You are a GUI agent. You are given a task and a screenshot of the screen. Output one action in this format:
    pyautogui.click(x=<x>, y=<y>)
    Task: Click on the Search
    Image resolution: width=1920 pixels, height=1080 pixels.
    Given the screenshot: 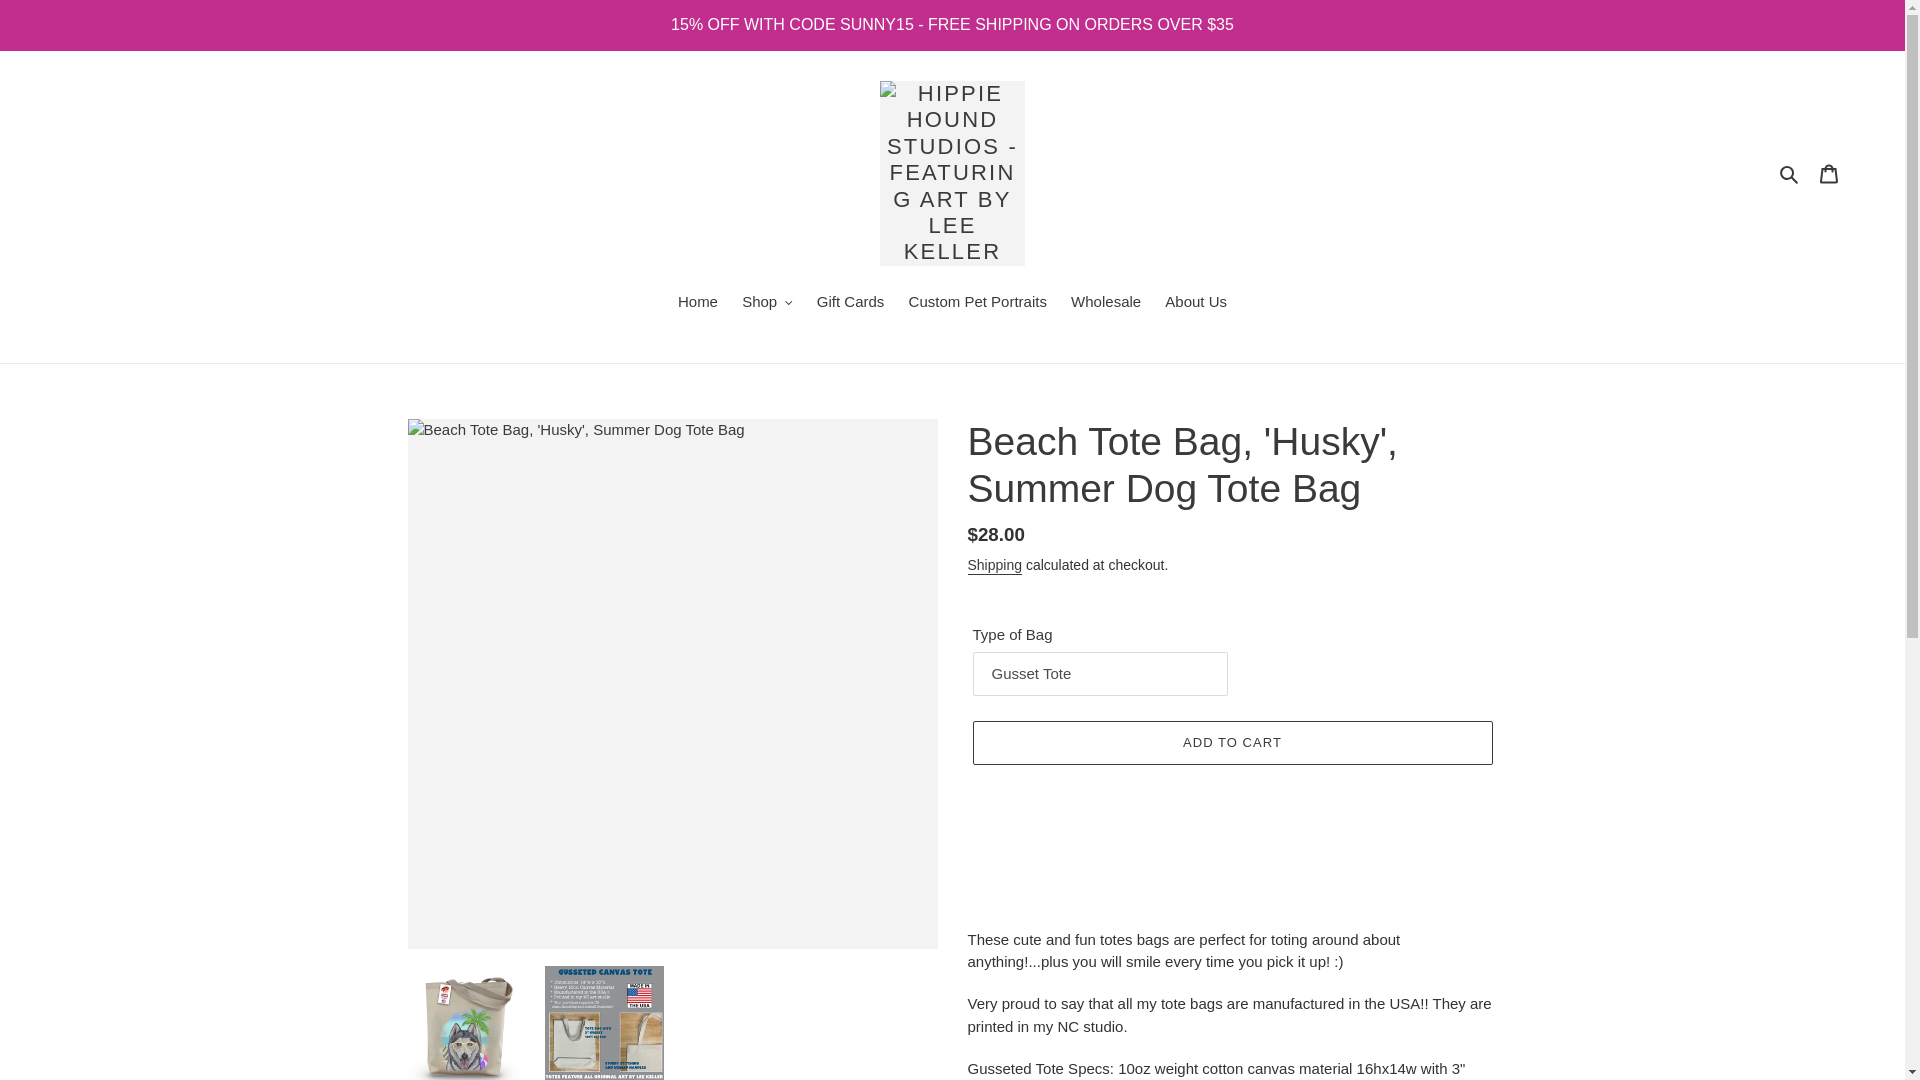 What is the action you would take?
    pyautogui.click(x=1790, y=172)
    